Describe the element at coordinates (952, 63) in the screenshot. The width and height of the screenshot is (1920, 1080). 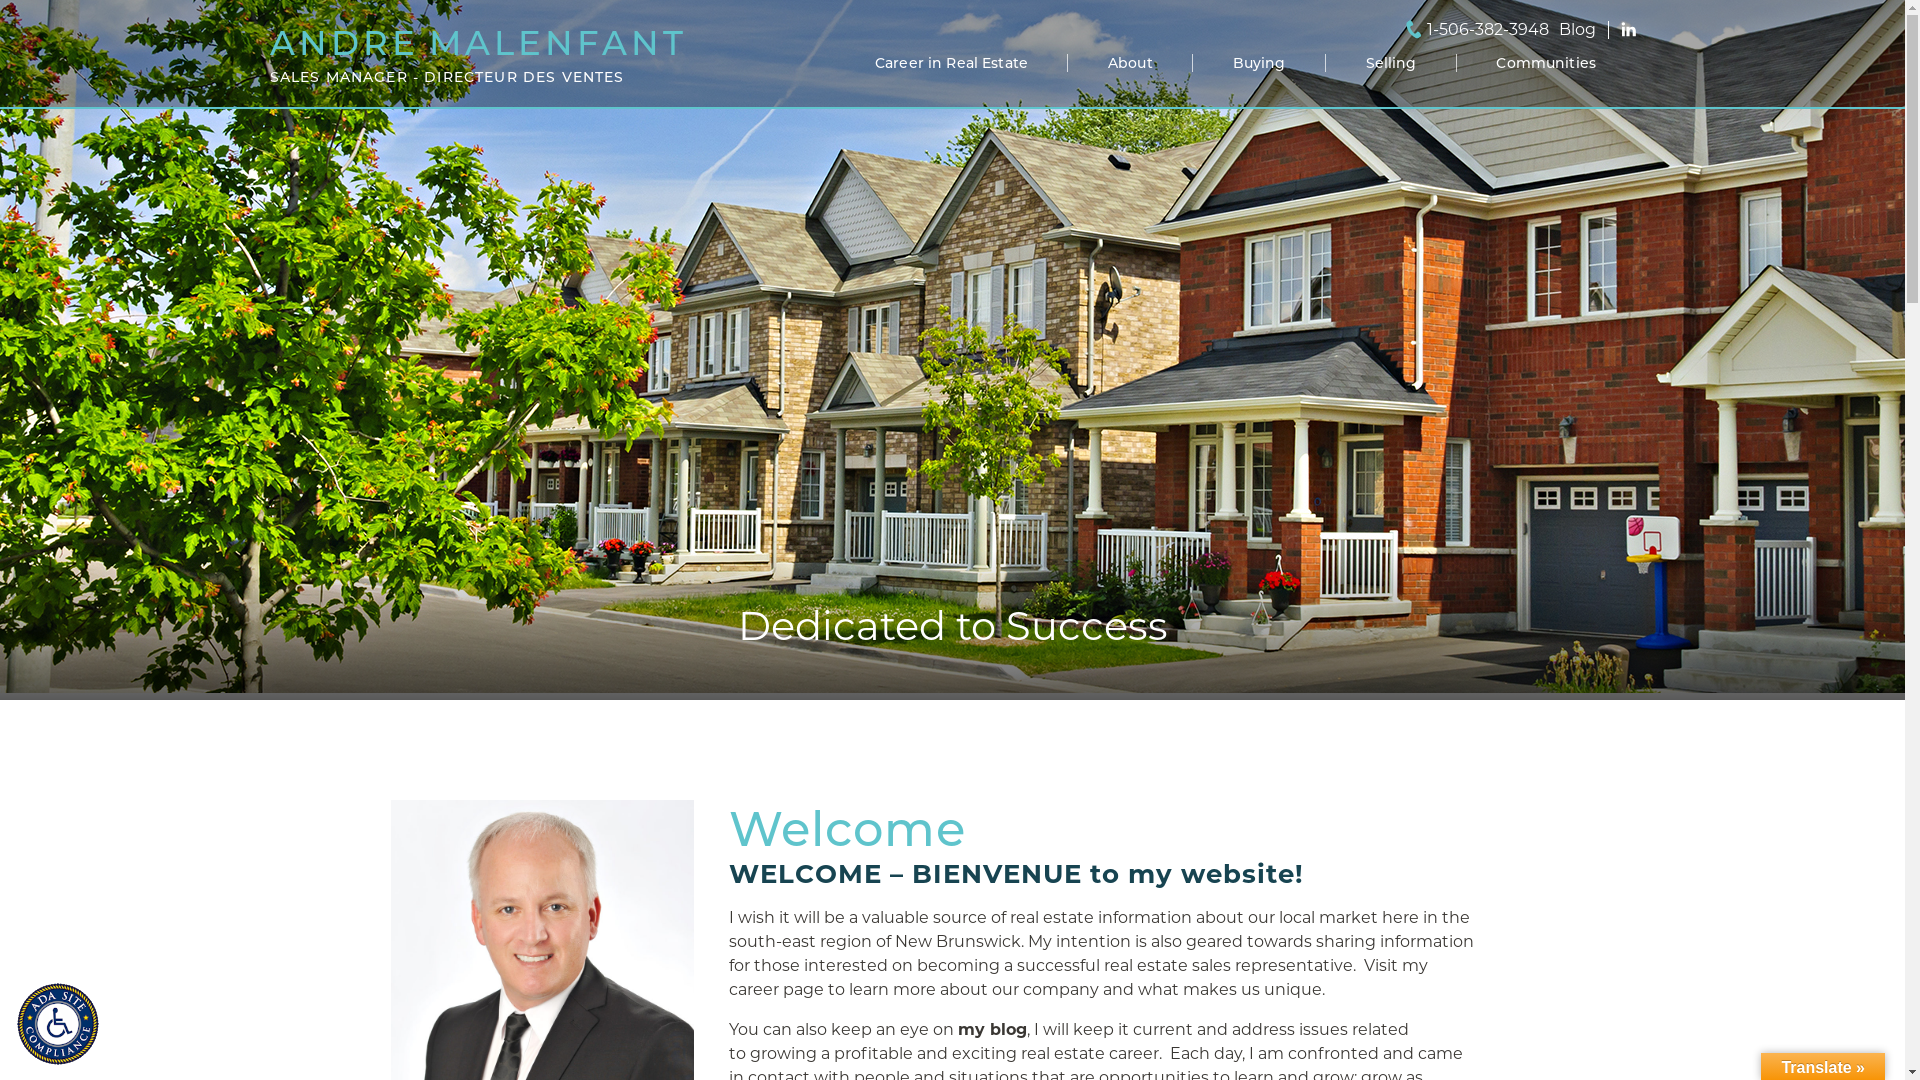
I see `Career in Real Estate` at that location.